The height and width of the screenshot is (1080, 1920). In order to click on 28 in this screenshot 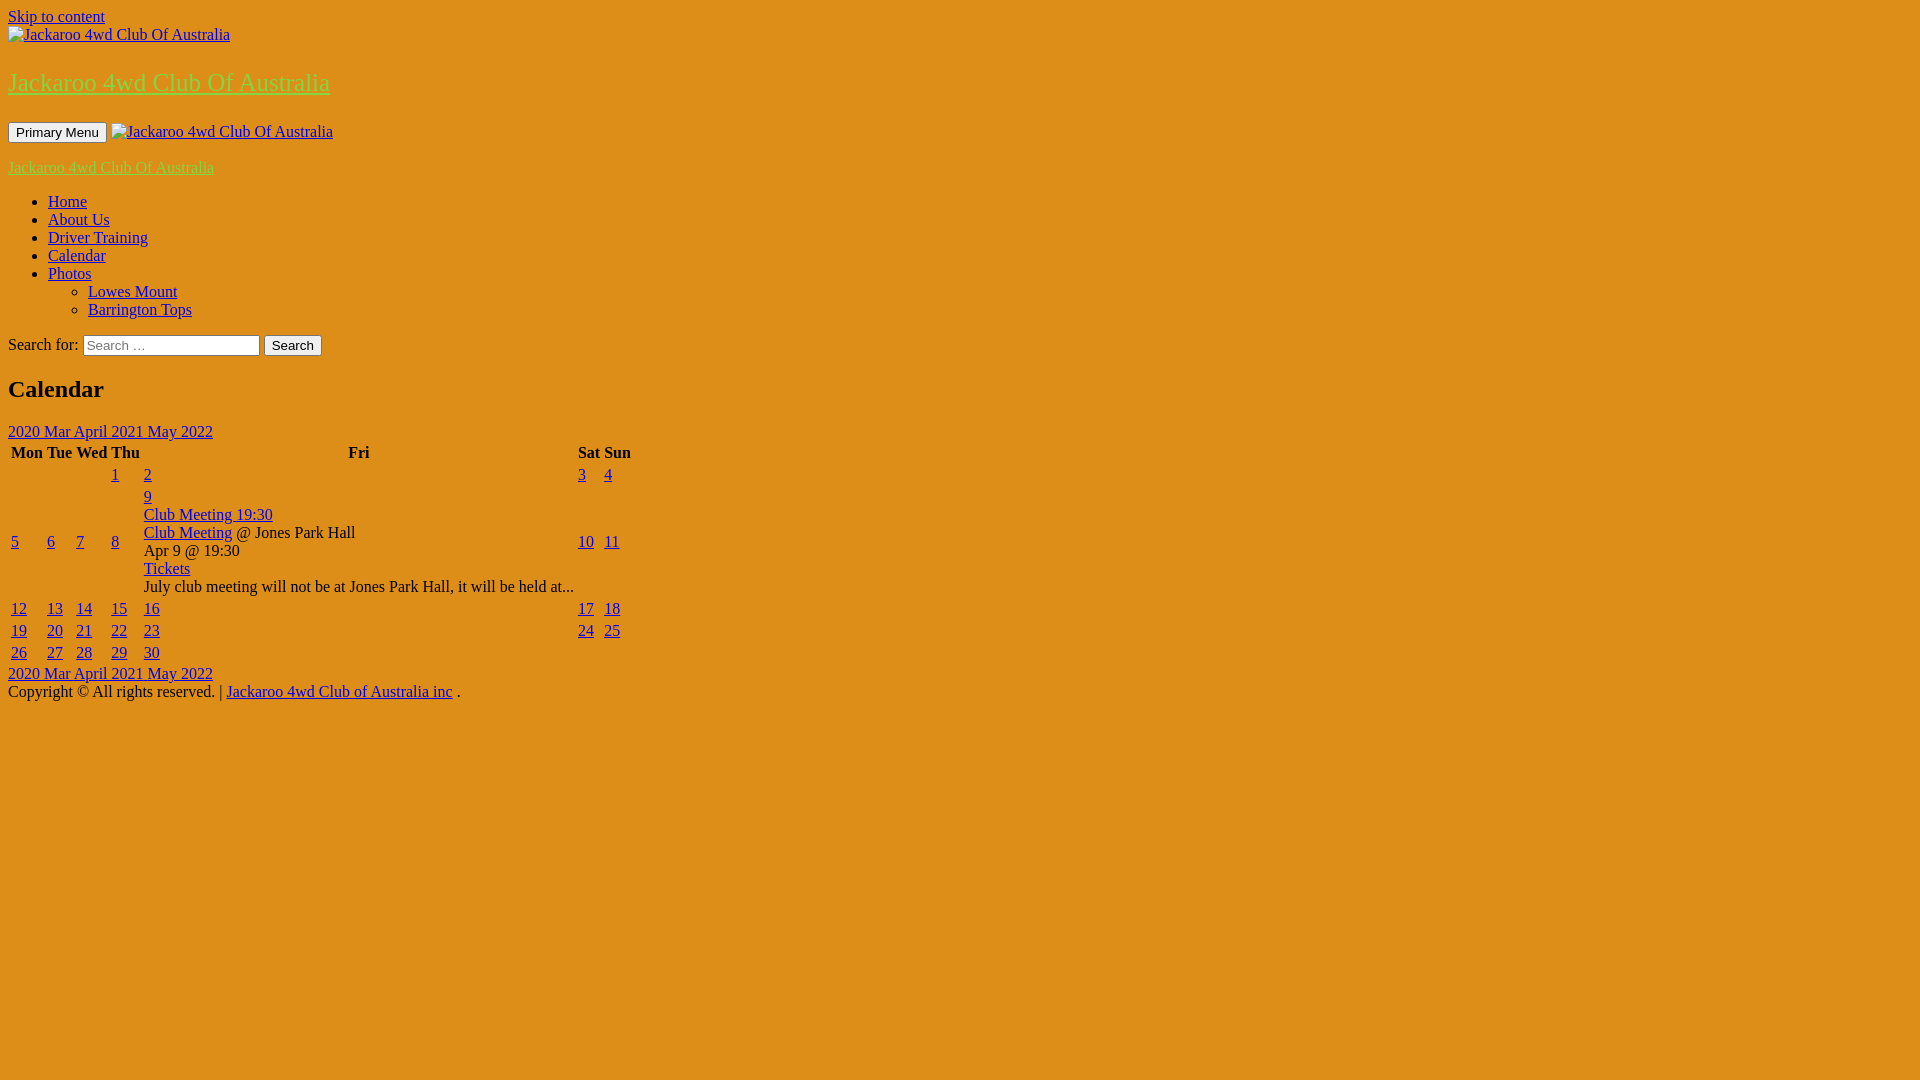, I will do `click(84, 652)`.